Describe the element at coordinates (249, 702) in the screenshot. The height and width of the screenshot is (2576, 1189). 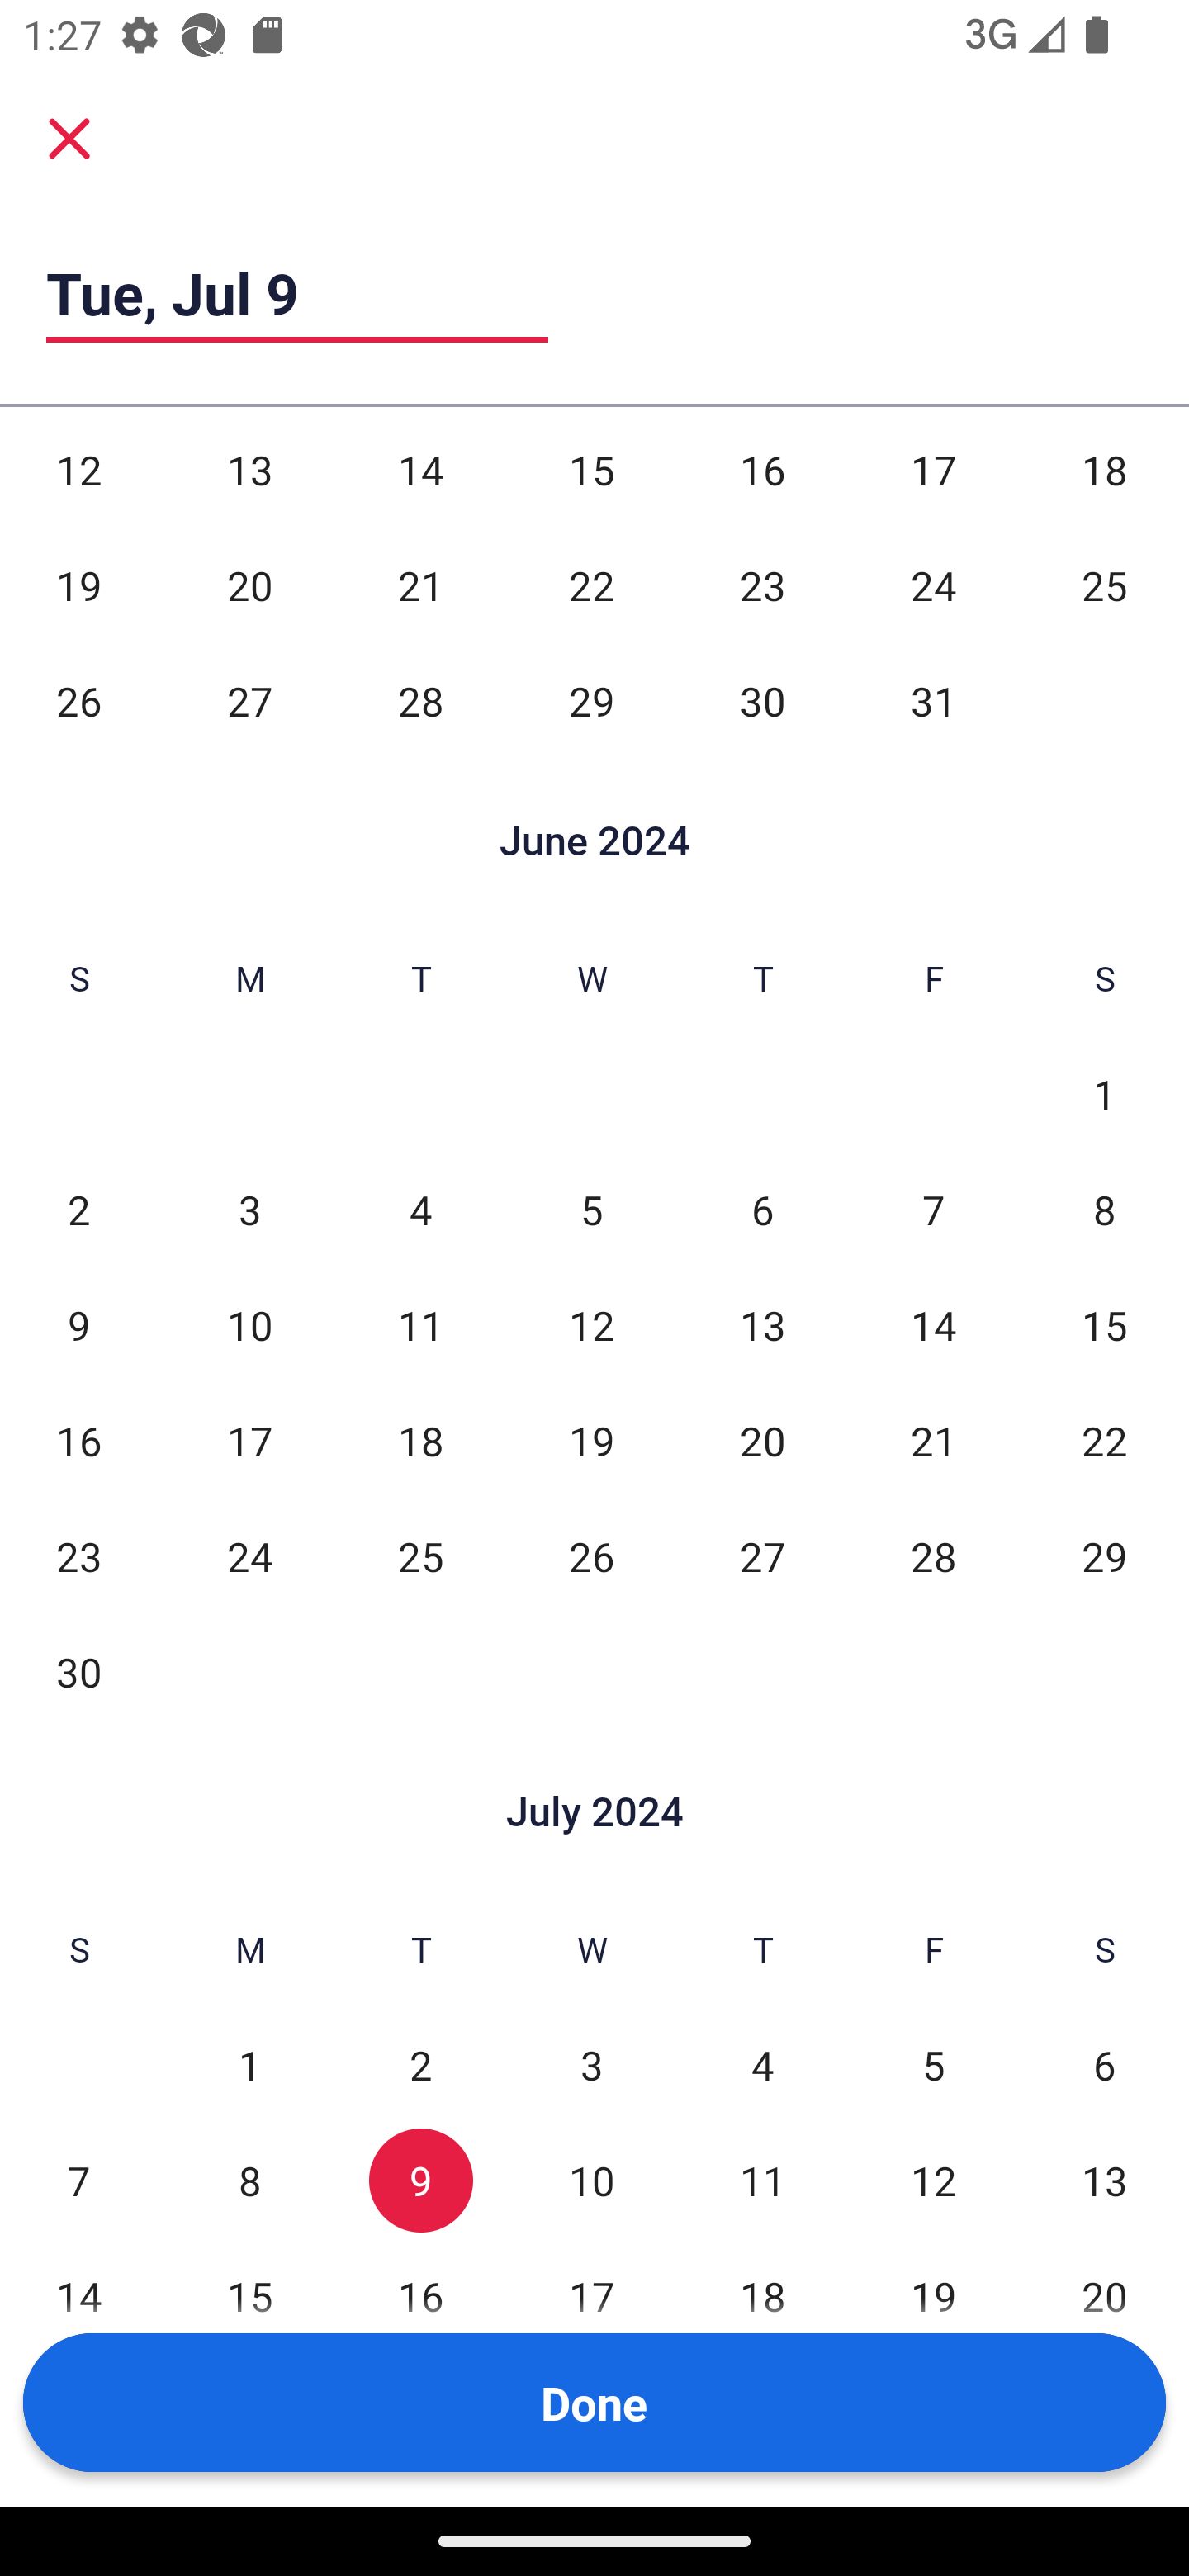
I see `27 Mon, May 27, Not Selected` at that location.